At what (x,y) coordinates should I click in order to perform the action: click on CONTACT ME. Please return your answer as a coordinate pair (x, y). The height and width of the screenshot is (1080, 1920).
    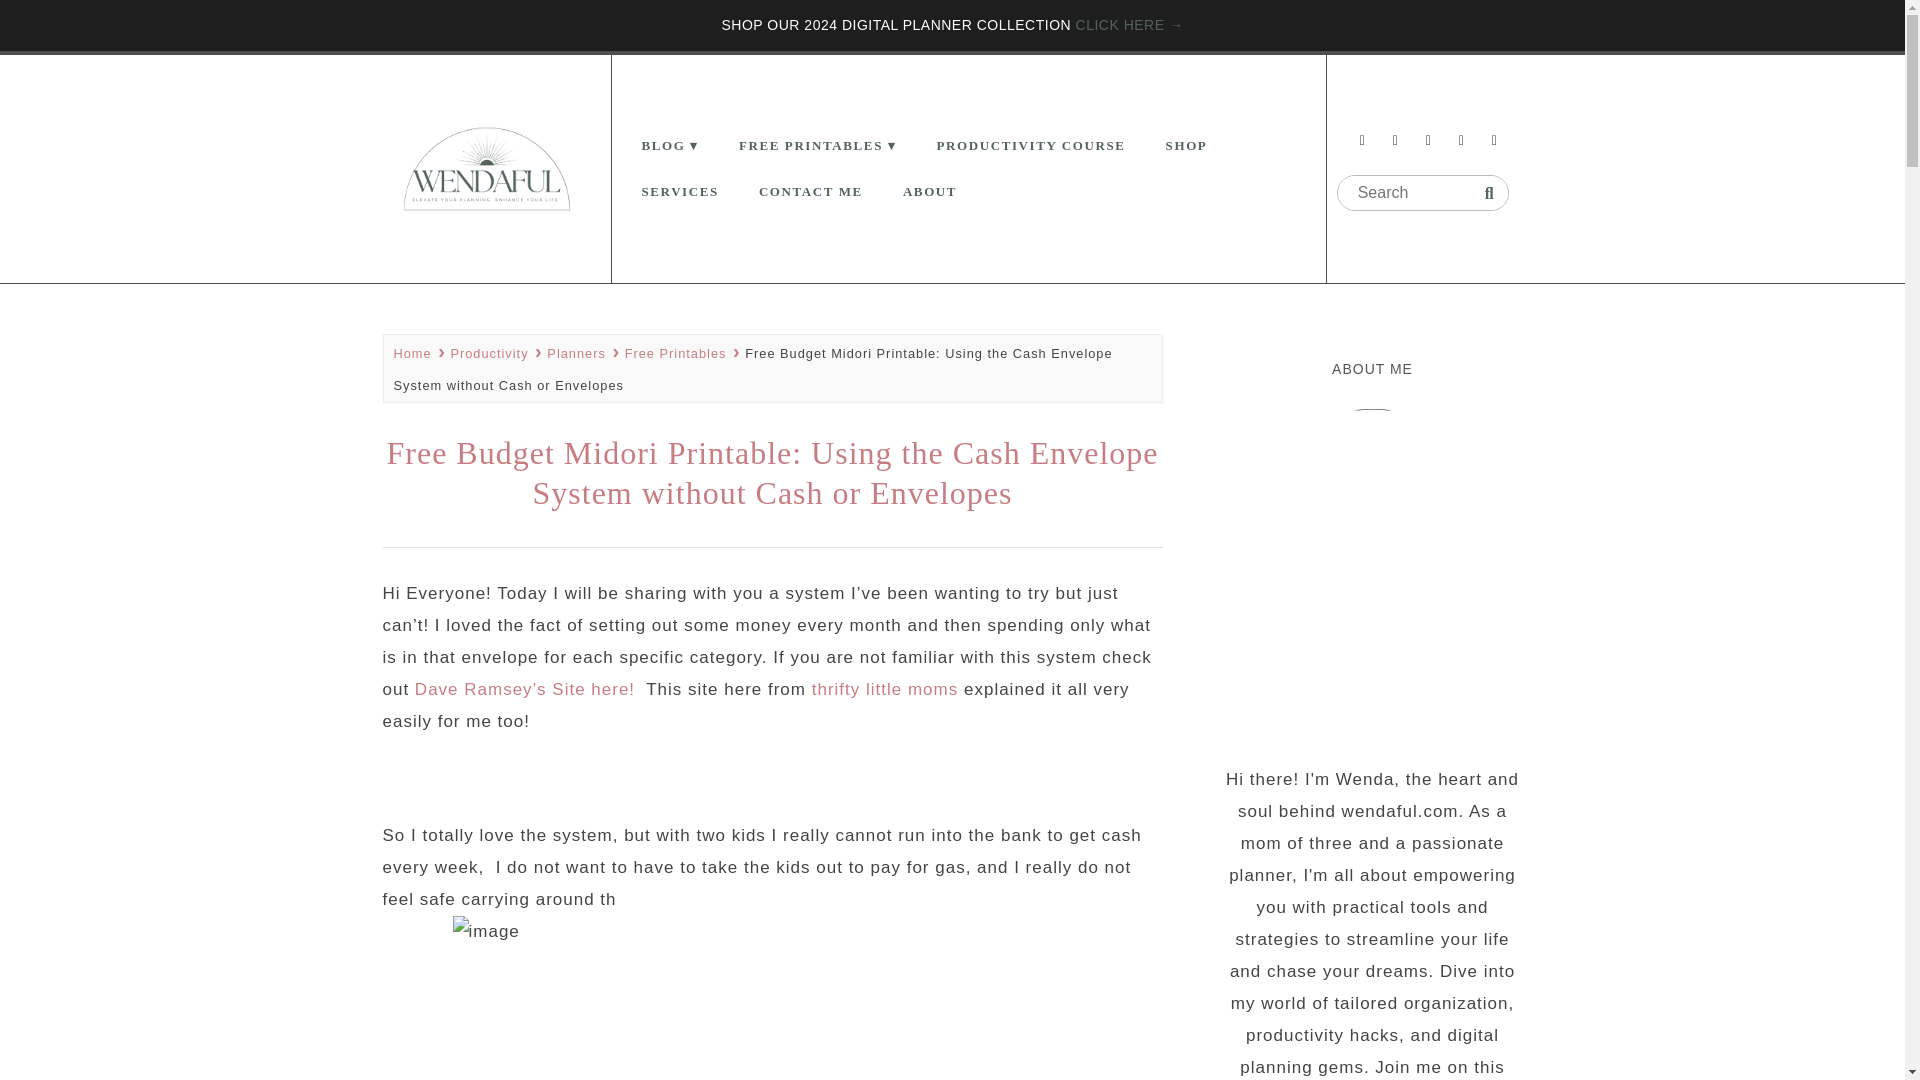
    Looking at the image, I should click on (811, 191).